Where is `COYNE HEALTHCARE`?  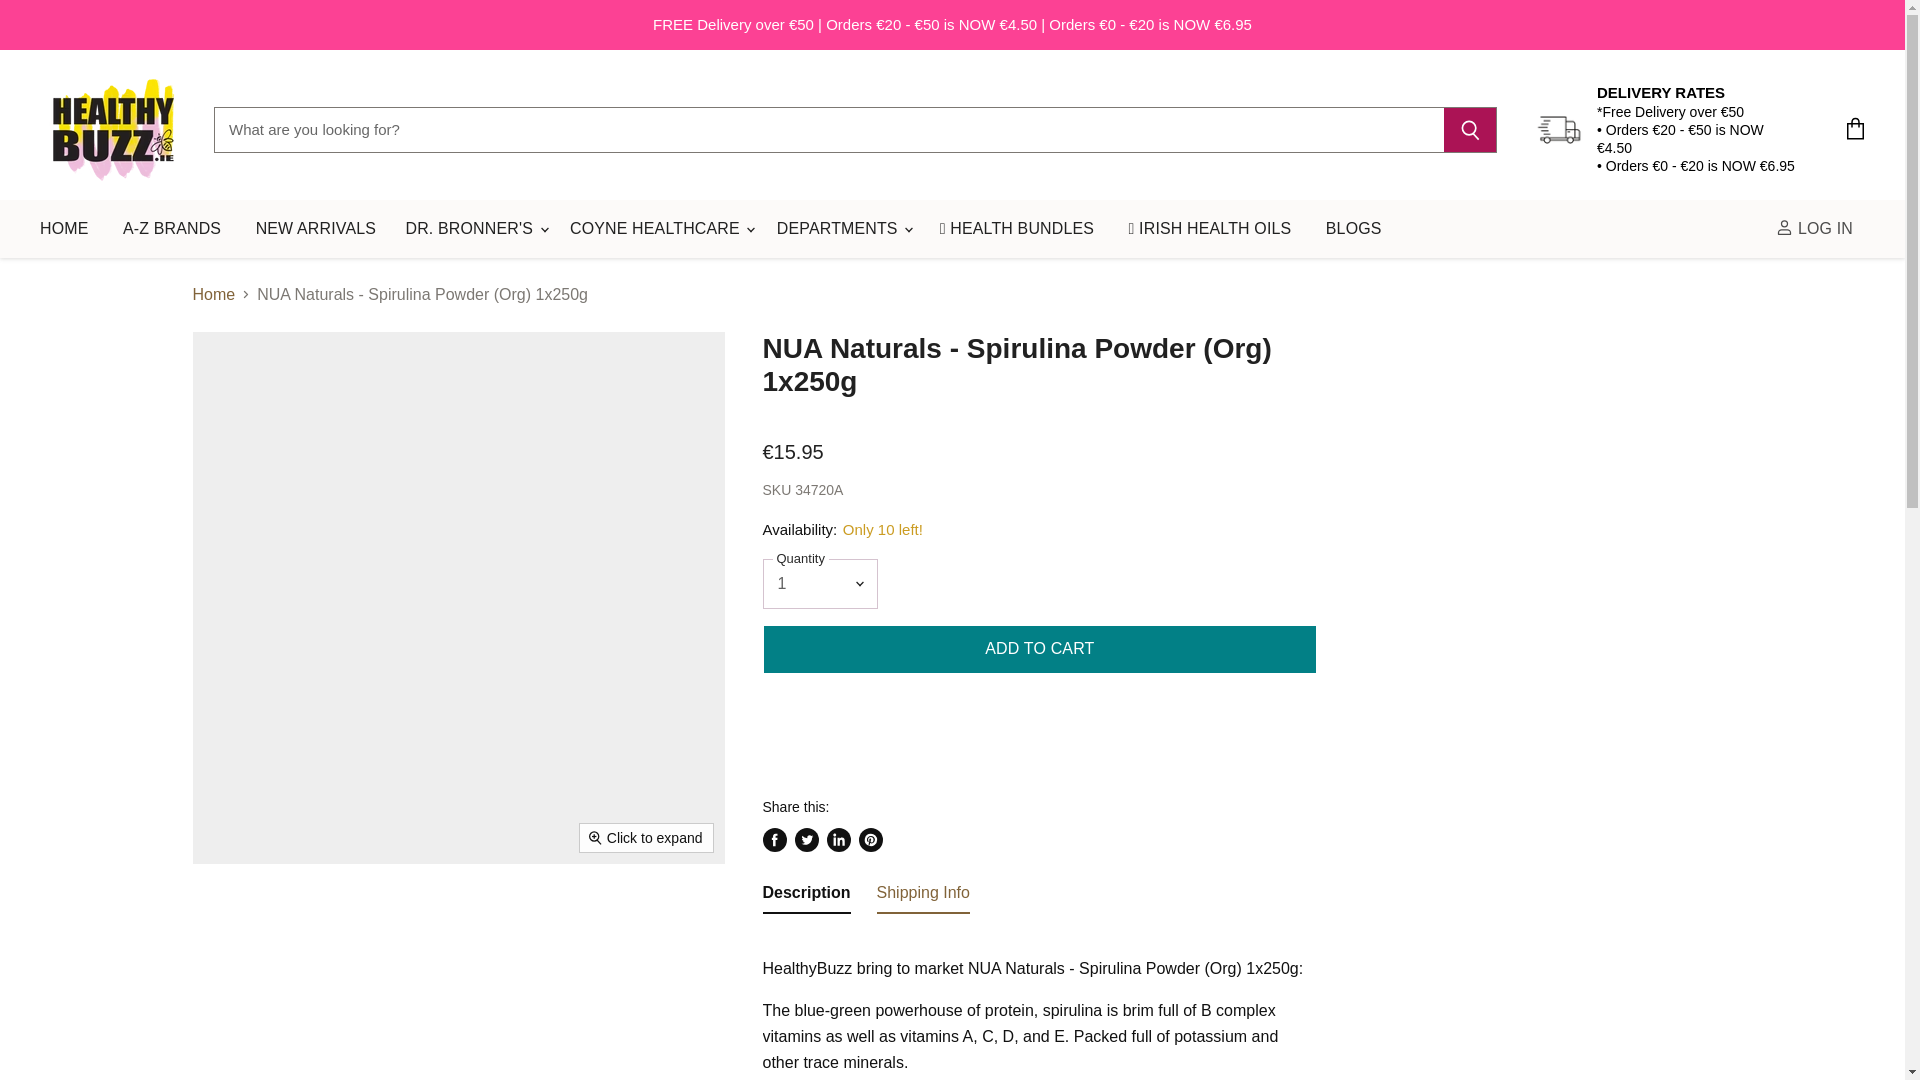 COYNE HEALTHCARE is located at coordinates (661, 228).